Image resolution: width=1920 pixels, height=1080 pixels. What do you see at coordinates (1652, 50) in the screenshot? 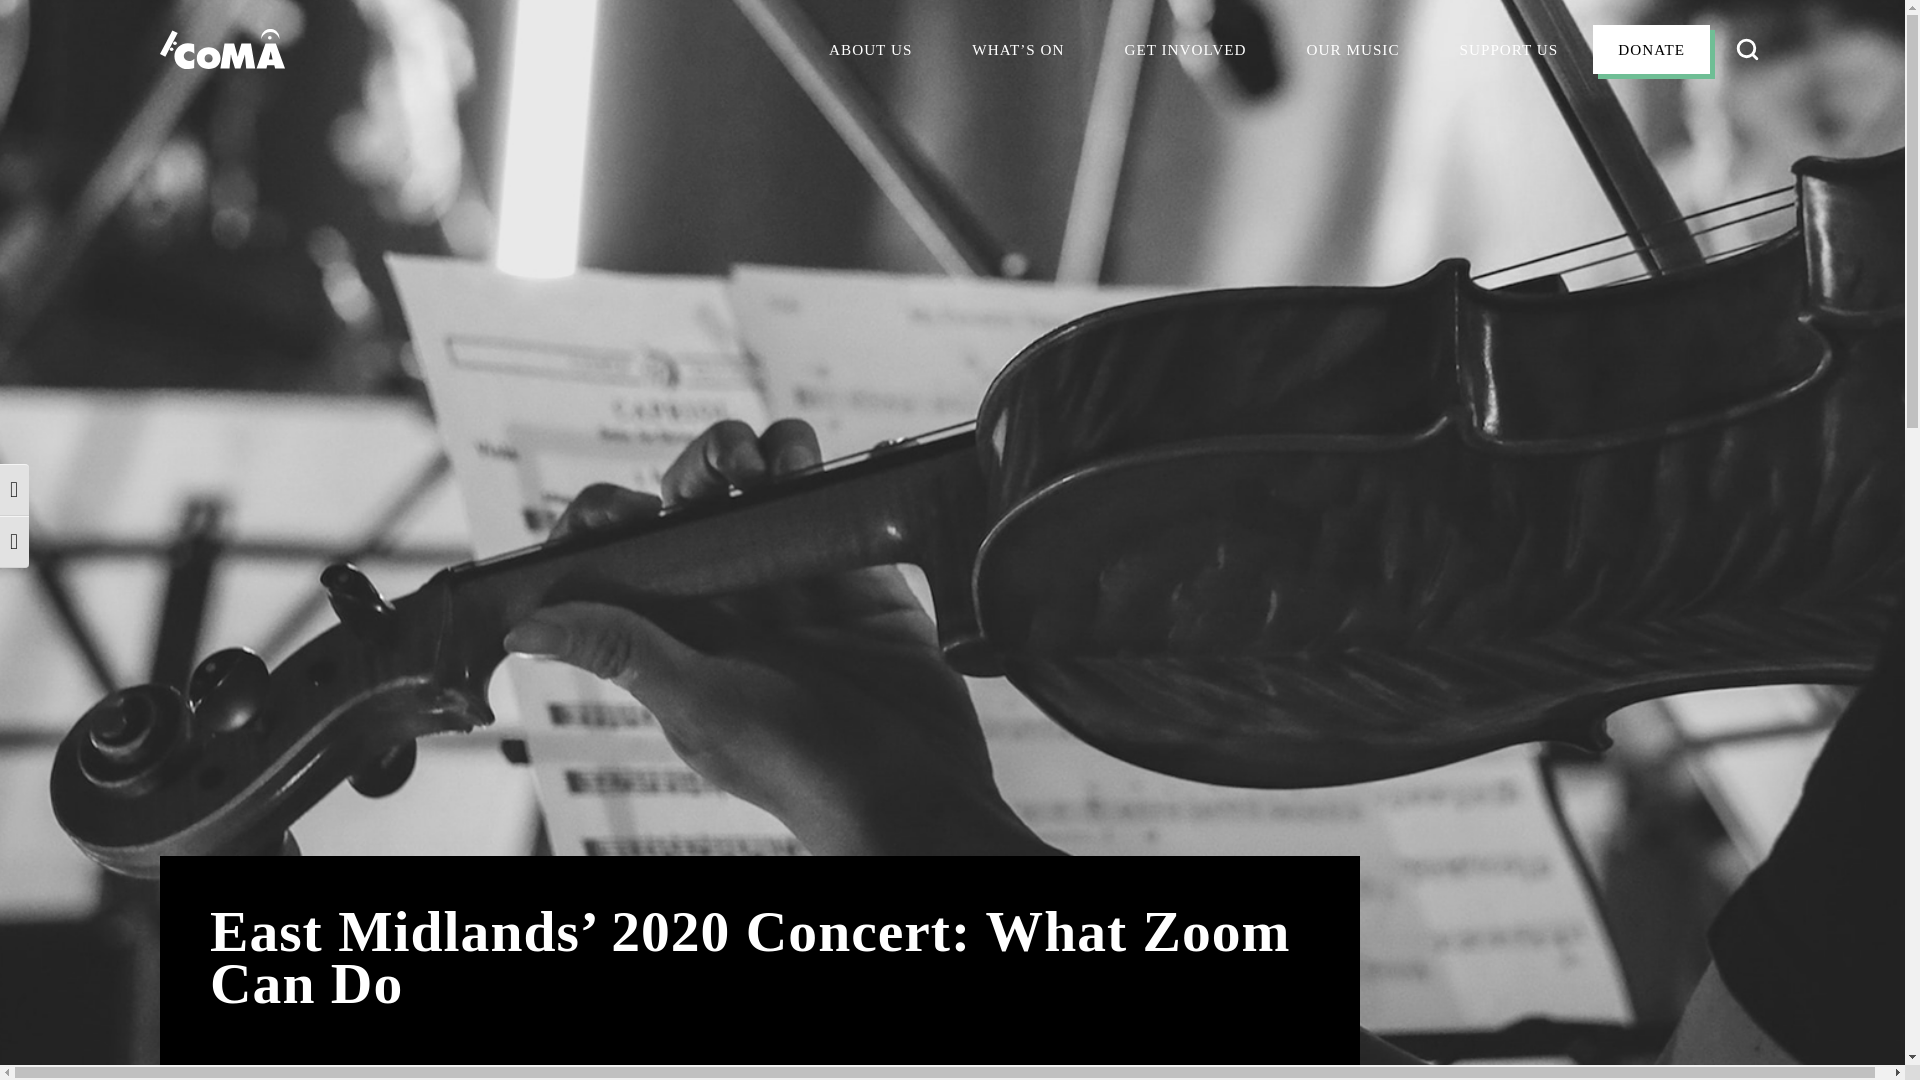
I see `DONATE` at bounding box center [1652, 50].